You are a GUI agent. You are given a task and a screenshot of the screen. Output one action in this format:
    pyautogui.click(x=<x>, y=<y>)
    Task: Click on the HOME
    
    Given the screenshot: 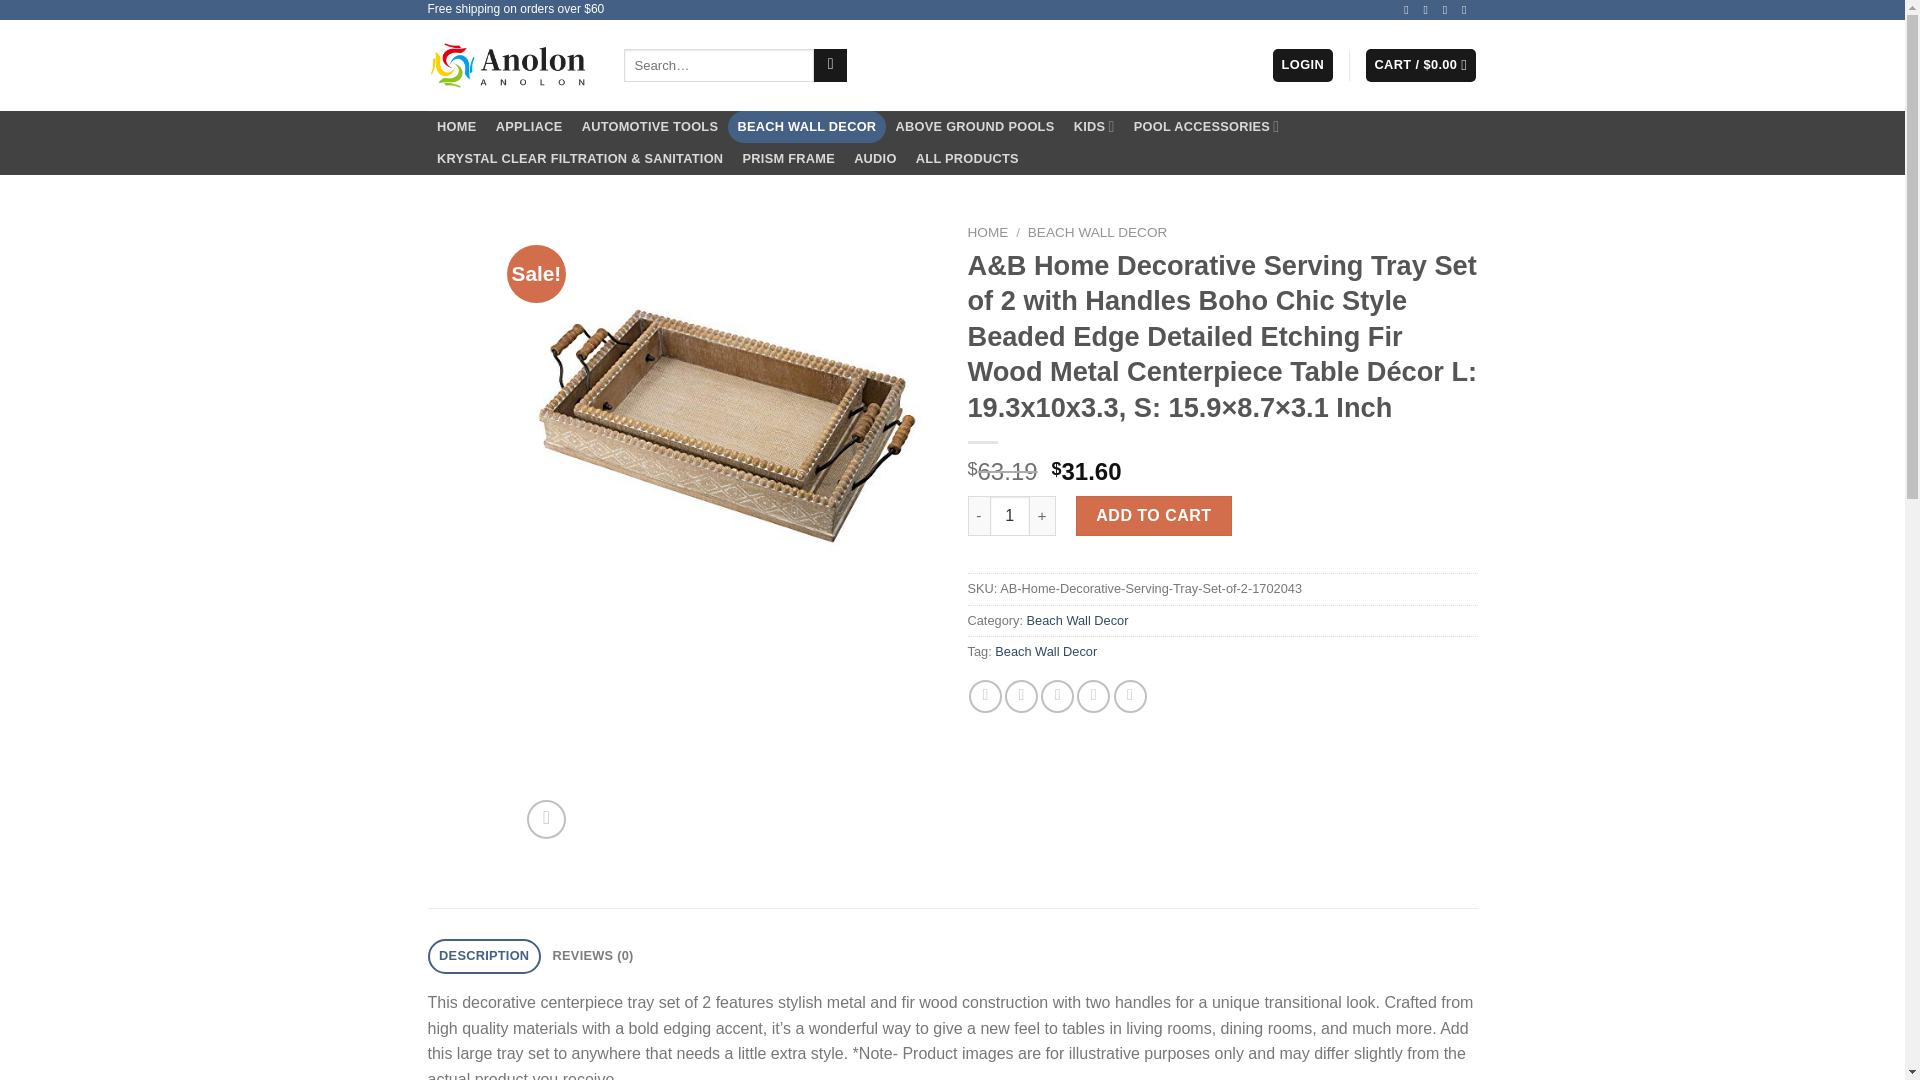 What is the action you would take?
    pyautogui.click(x=988, y=232)
    